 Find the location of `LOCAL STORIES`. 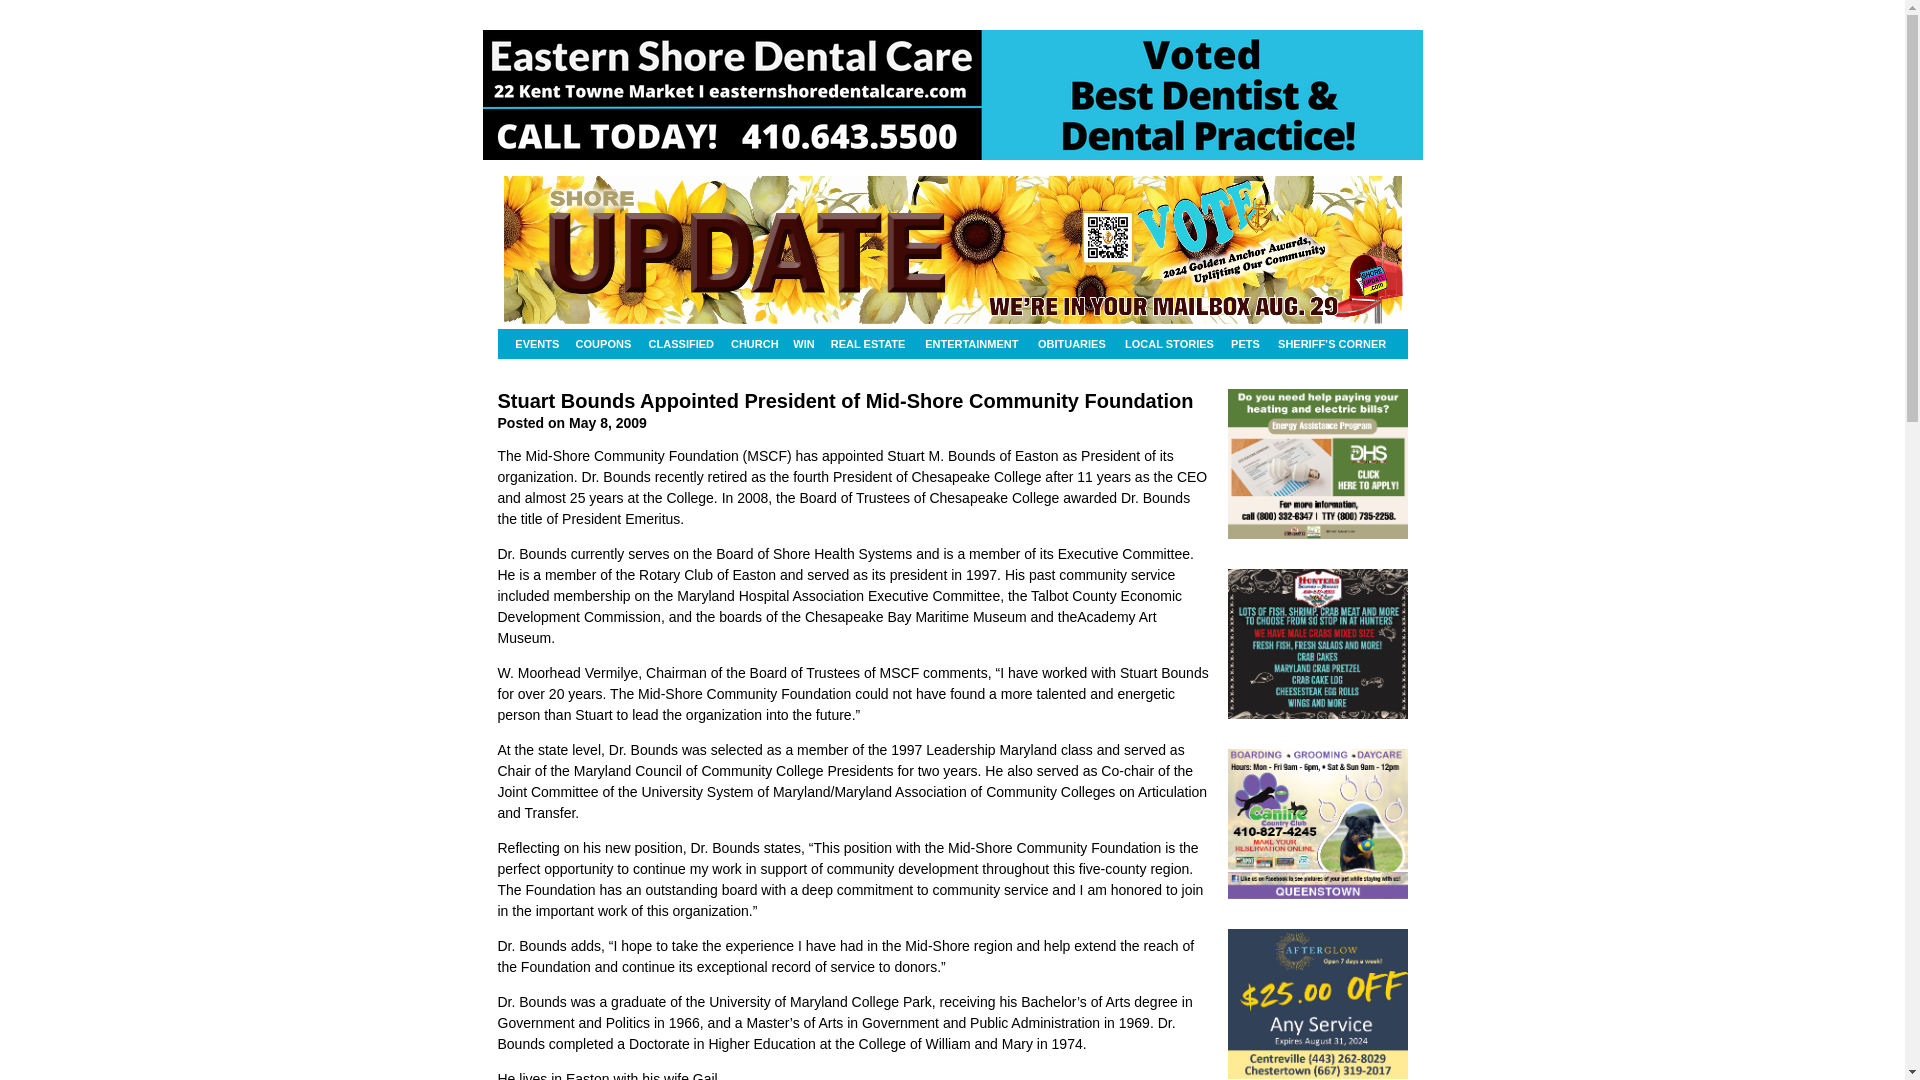

LOCAL STORIES is located at coordinates (1169, 344).